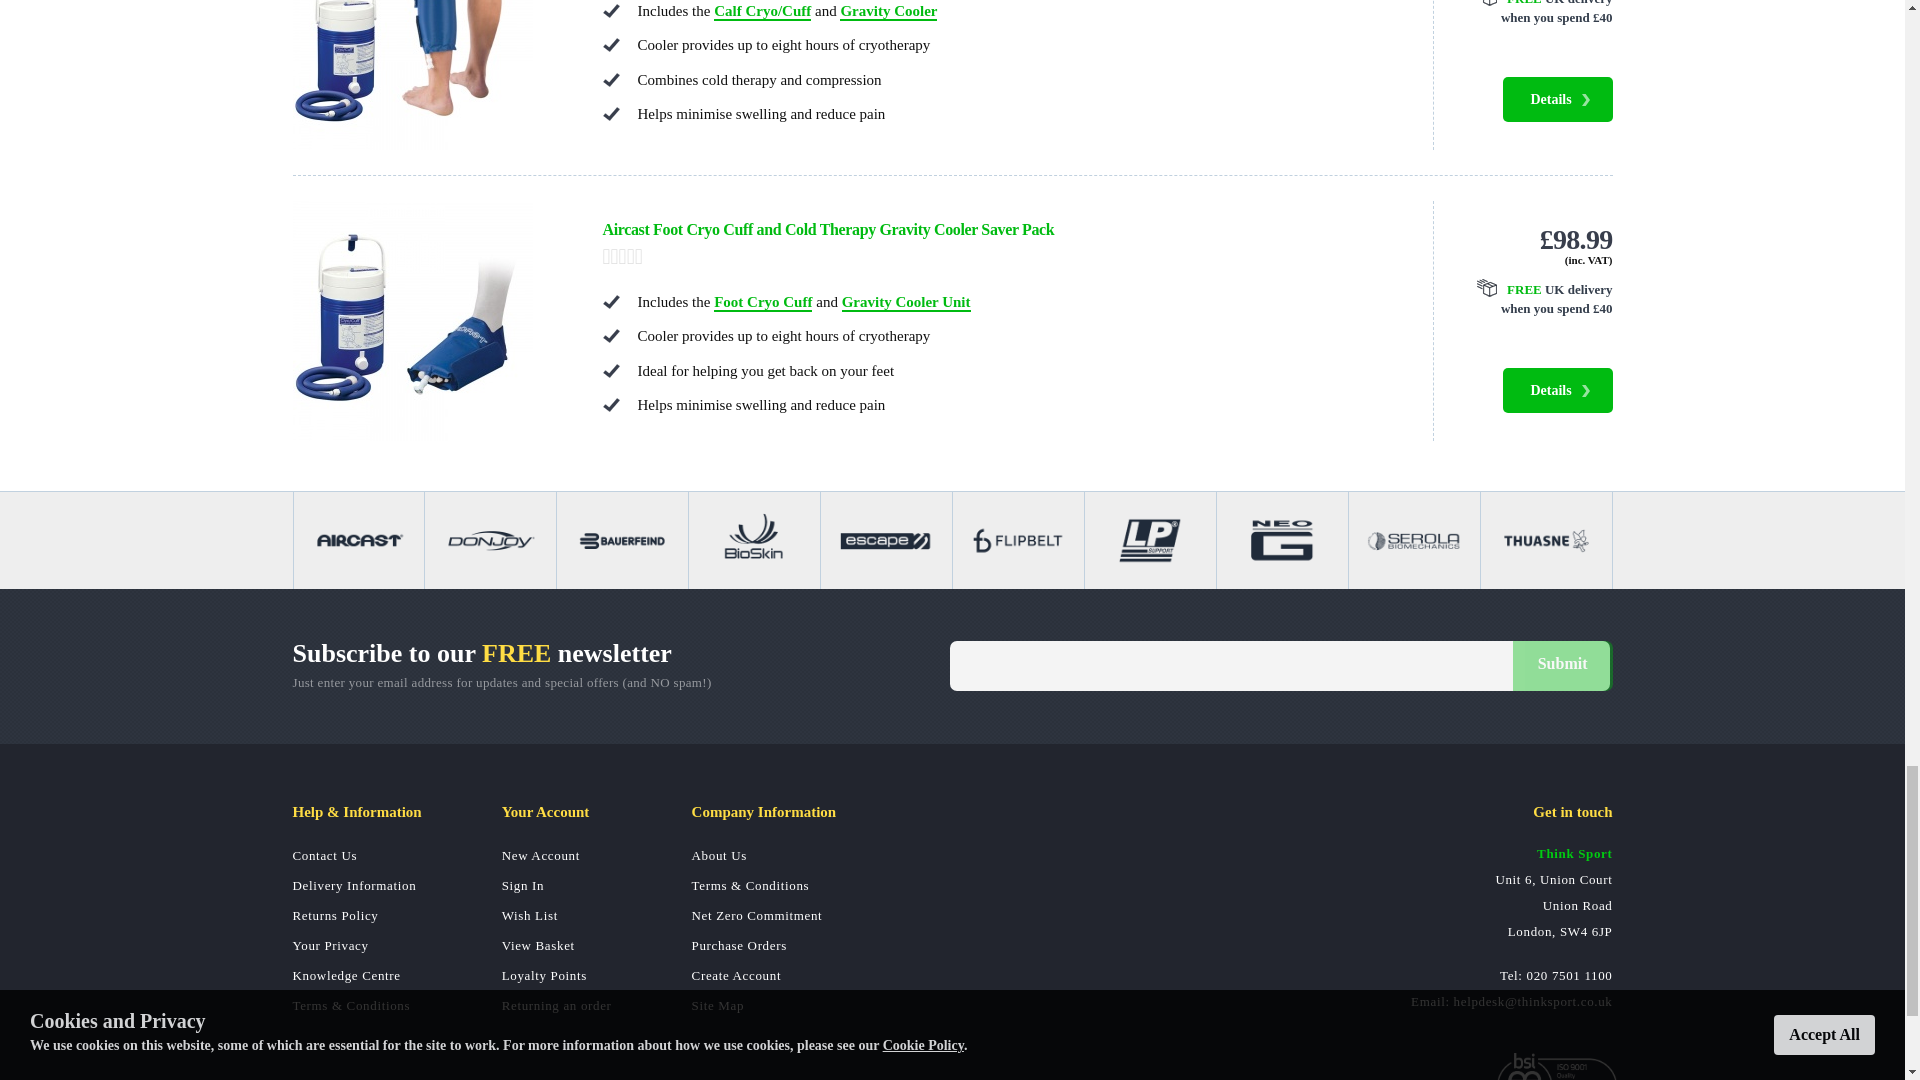 The height and width of the screenshot is (1080, 1920). I want to click on Gravity Cooler, so click(888, 12).